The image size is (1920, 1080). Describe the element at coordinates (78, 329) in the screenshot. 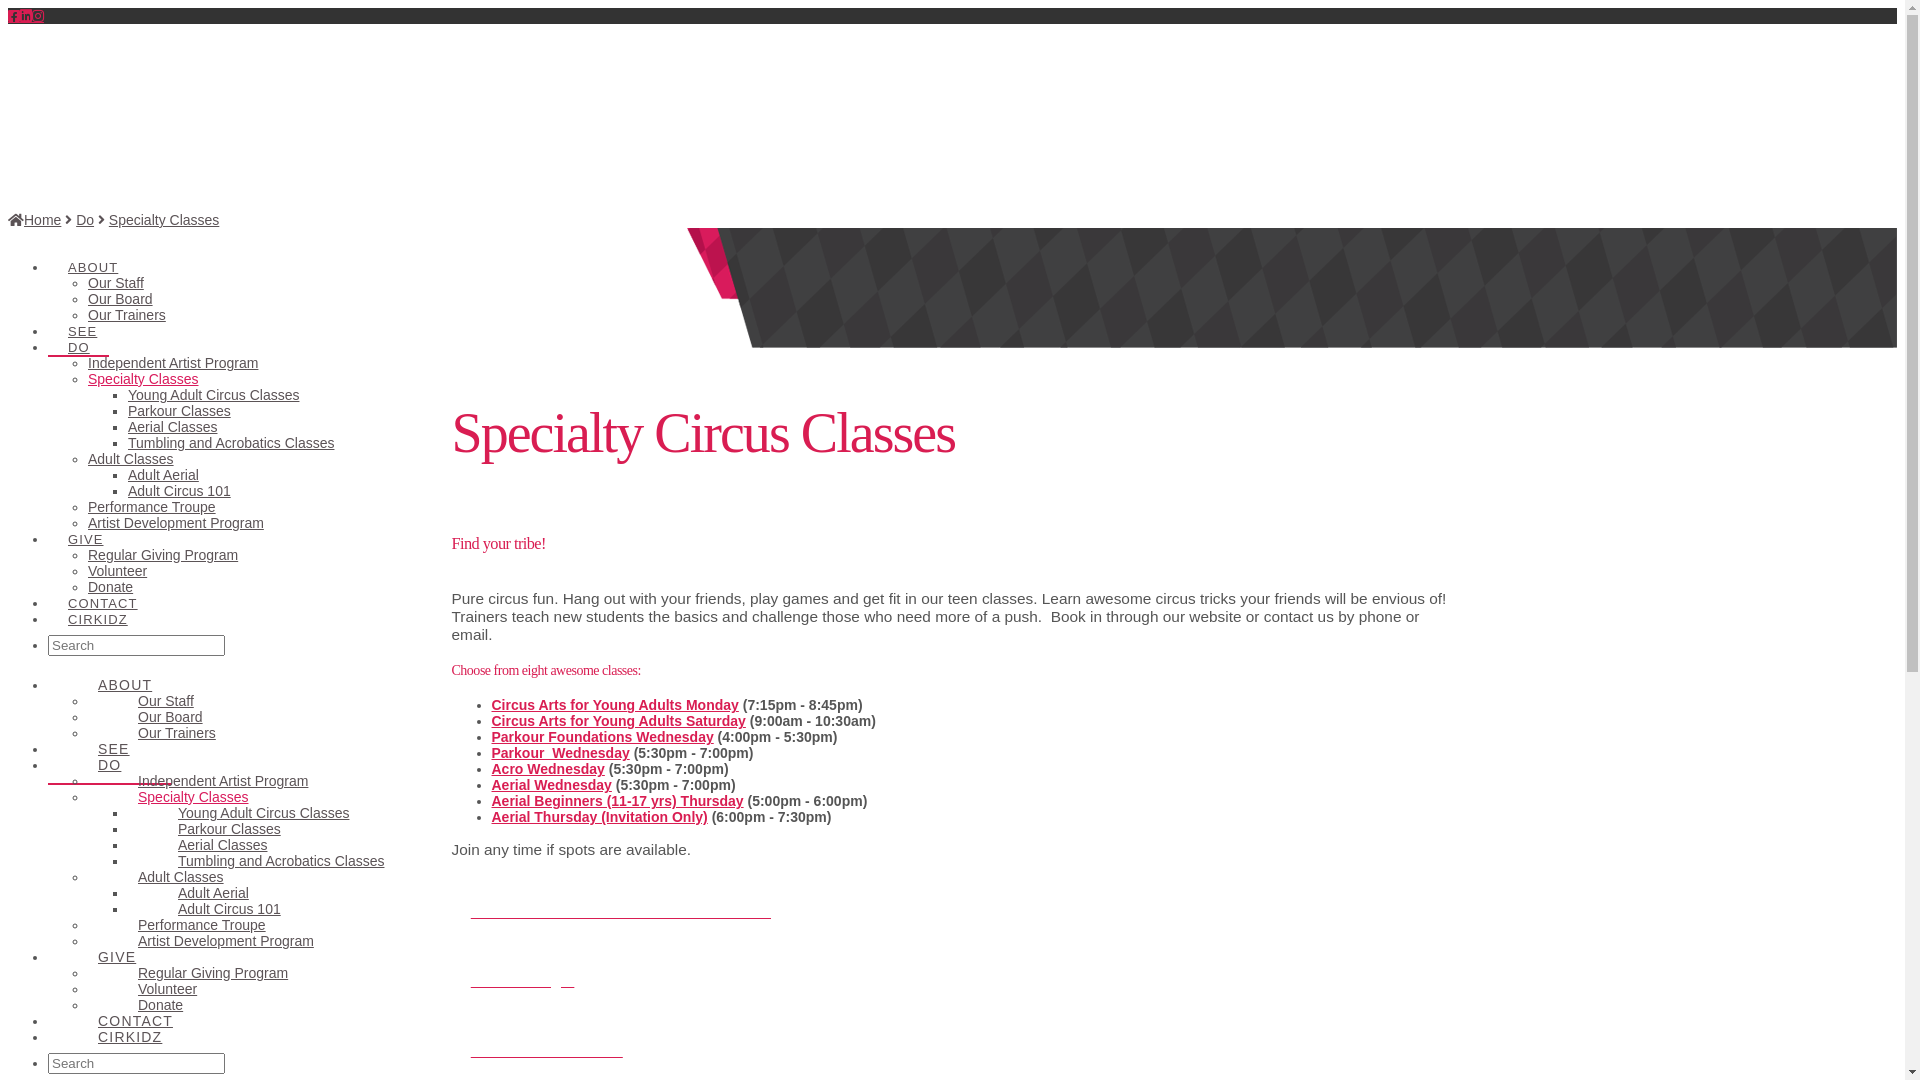

I see `DO` at that location.